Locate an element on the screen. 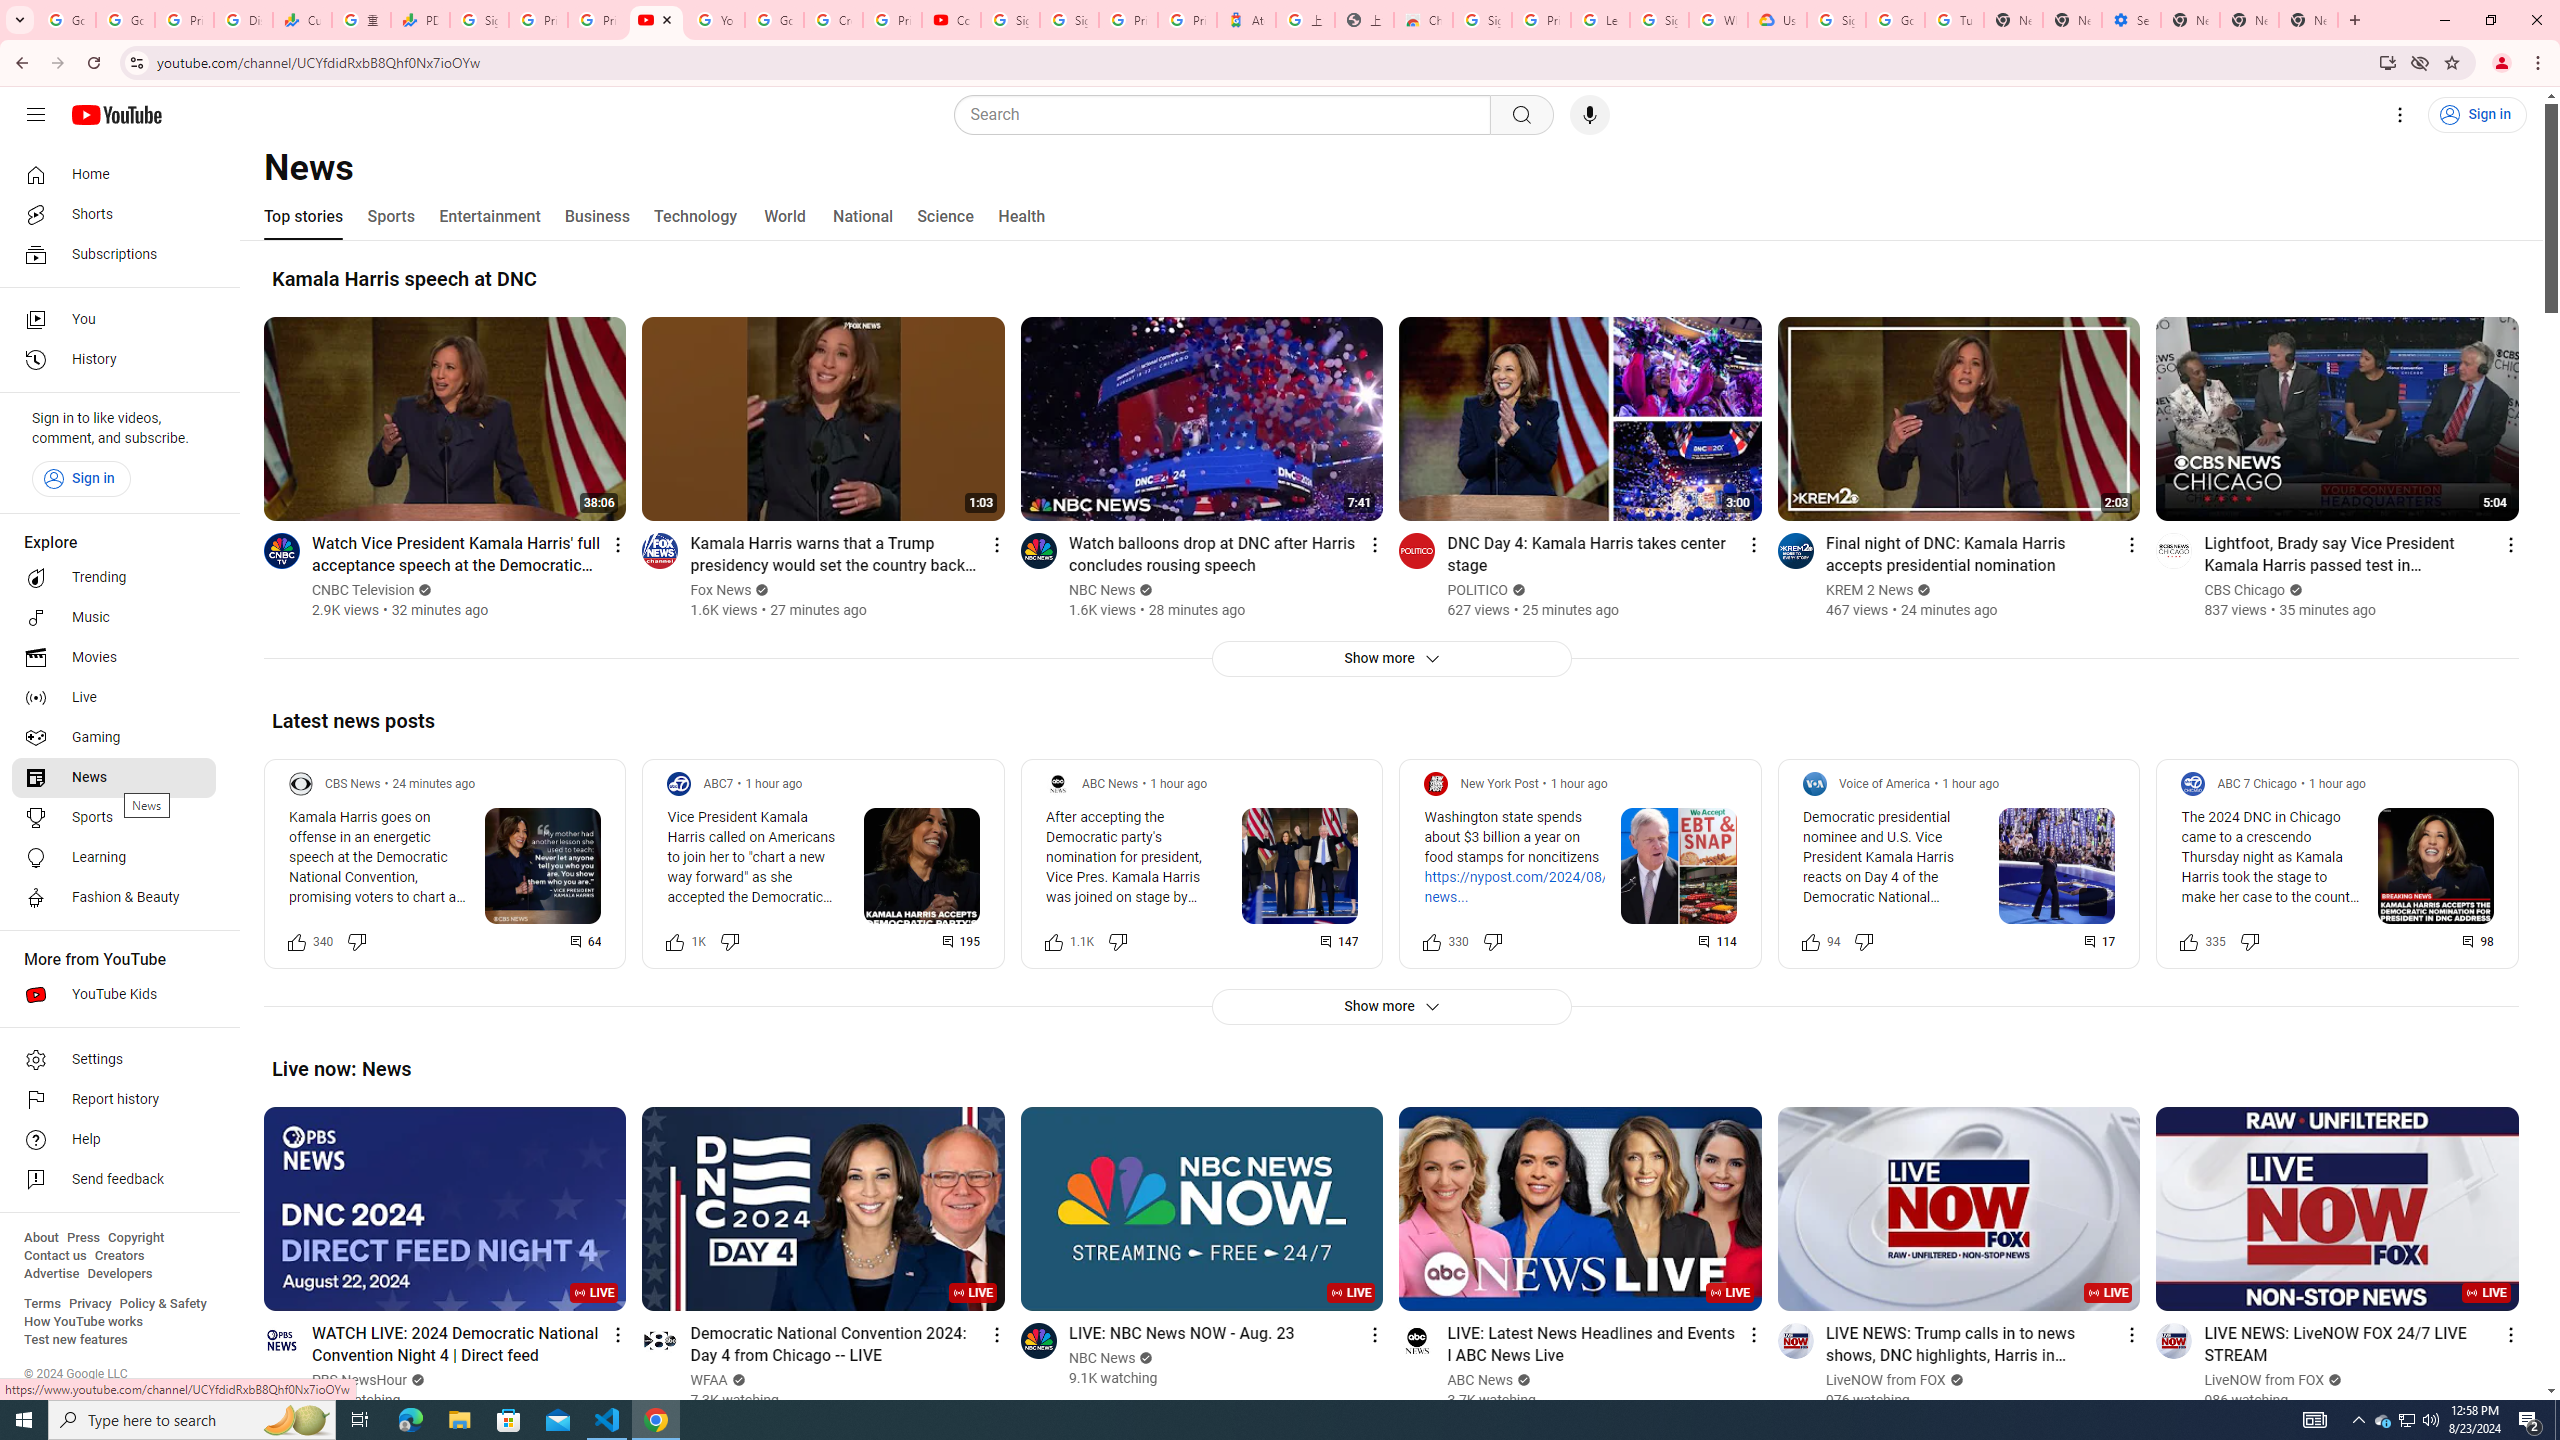 This screenshot has width=2560, height=1440. Install YouTube is located at coordinates (2388, 62).